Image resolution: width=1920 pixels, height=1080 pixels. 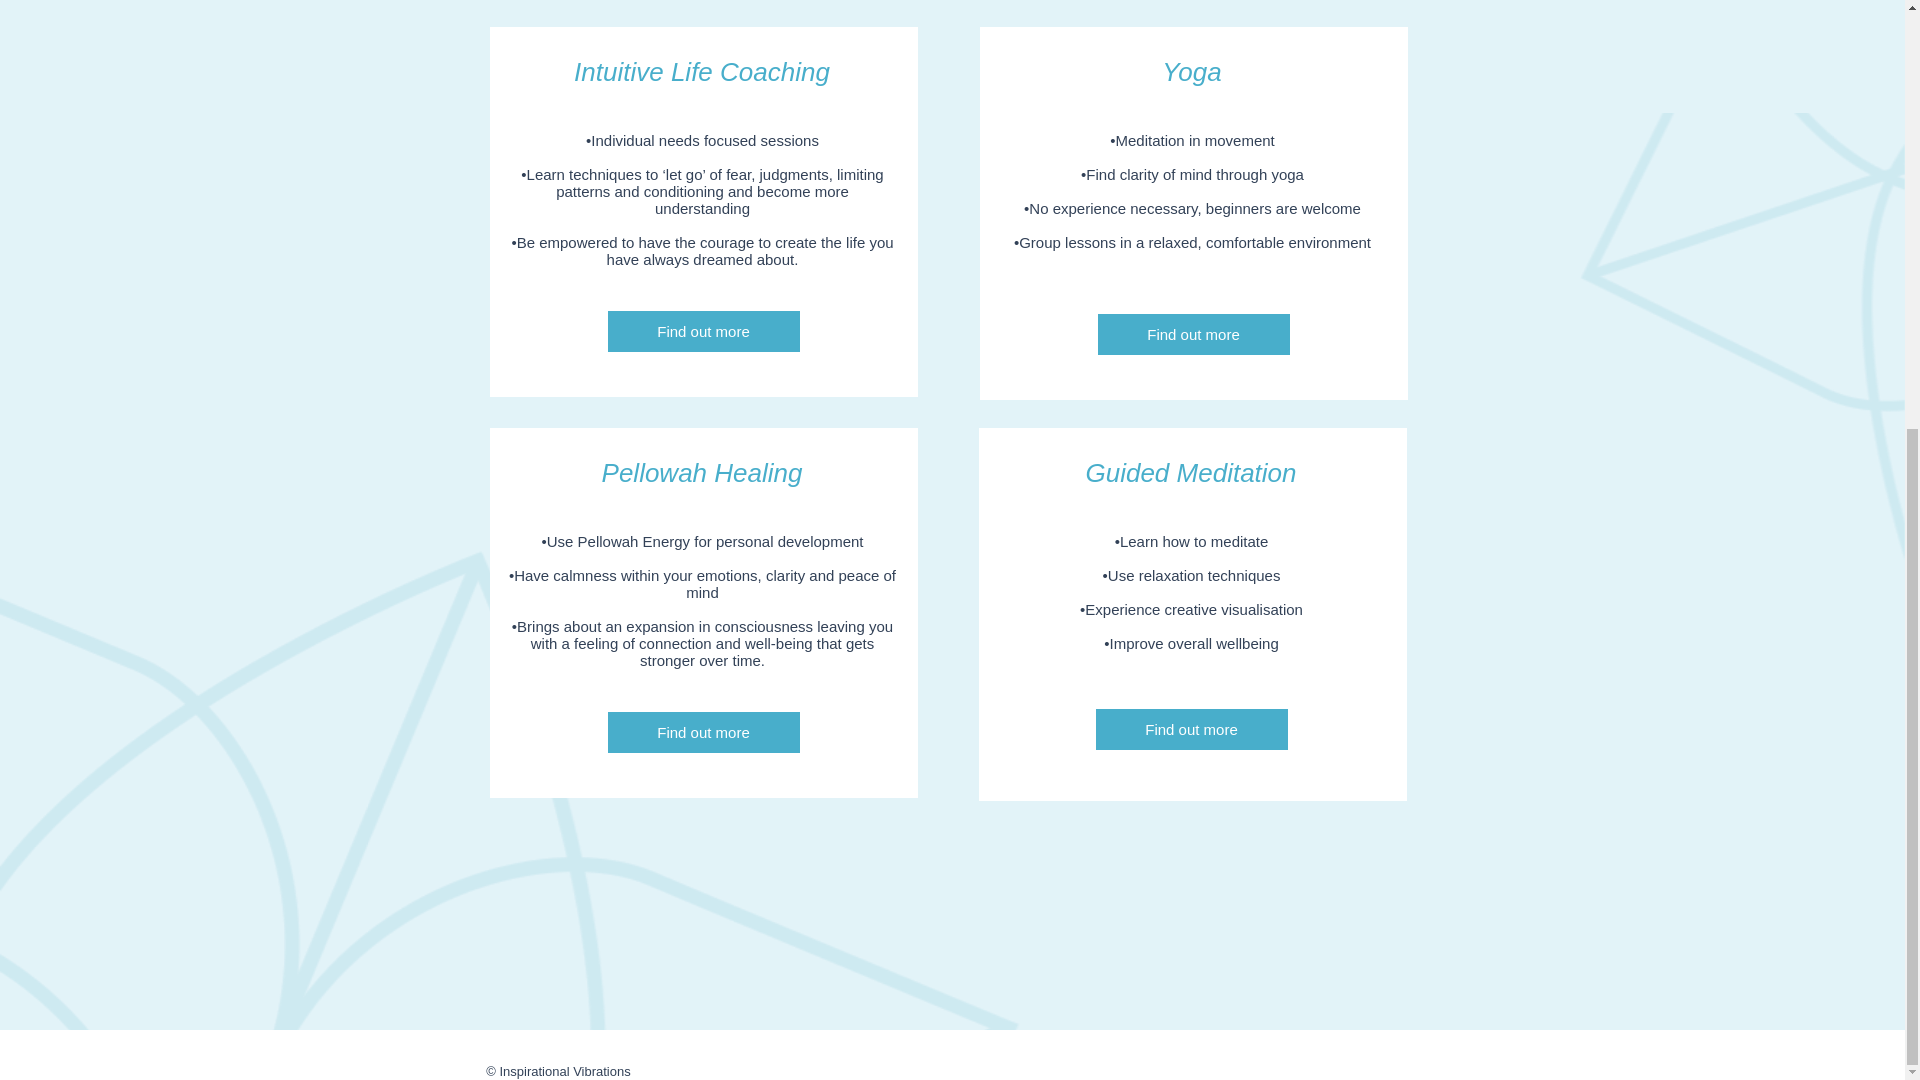 What do you see at coordinates (704, 332) in the screenshot?
I see `Find out more` at bounding box center [704, 332].